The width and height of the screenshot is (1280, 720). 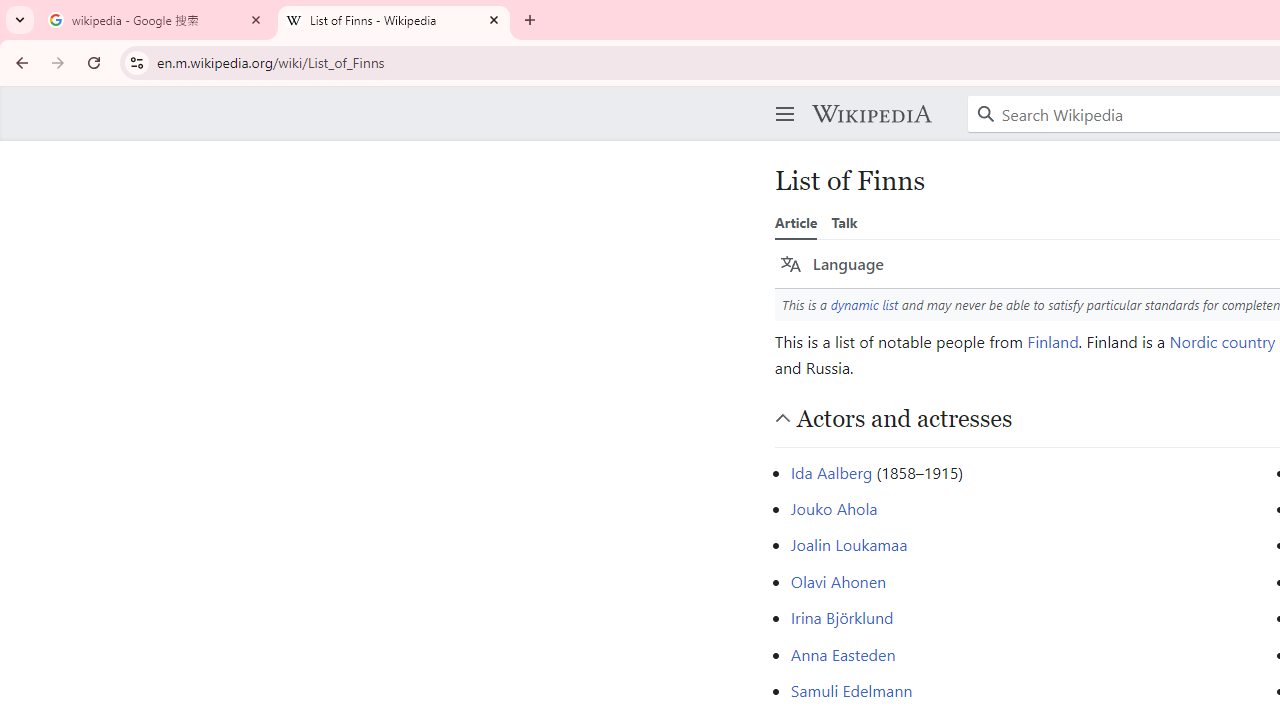 I want to click on Article, so click(x=796, y=222).